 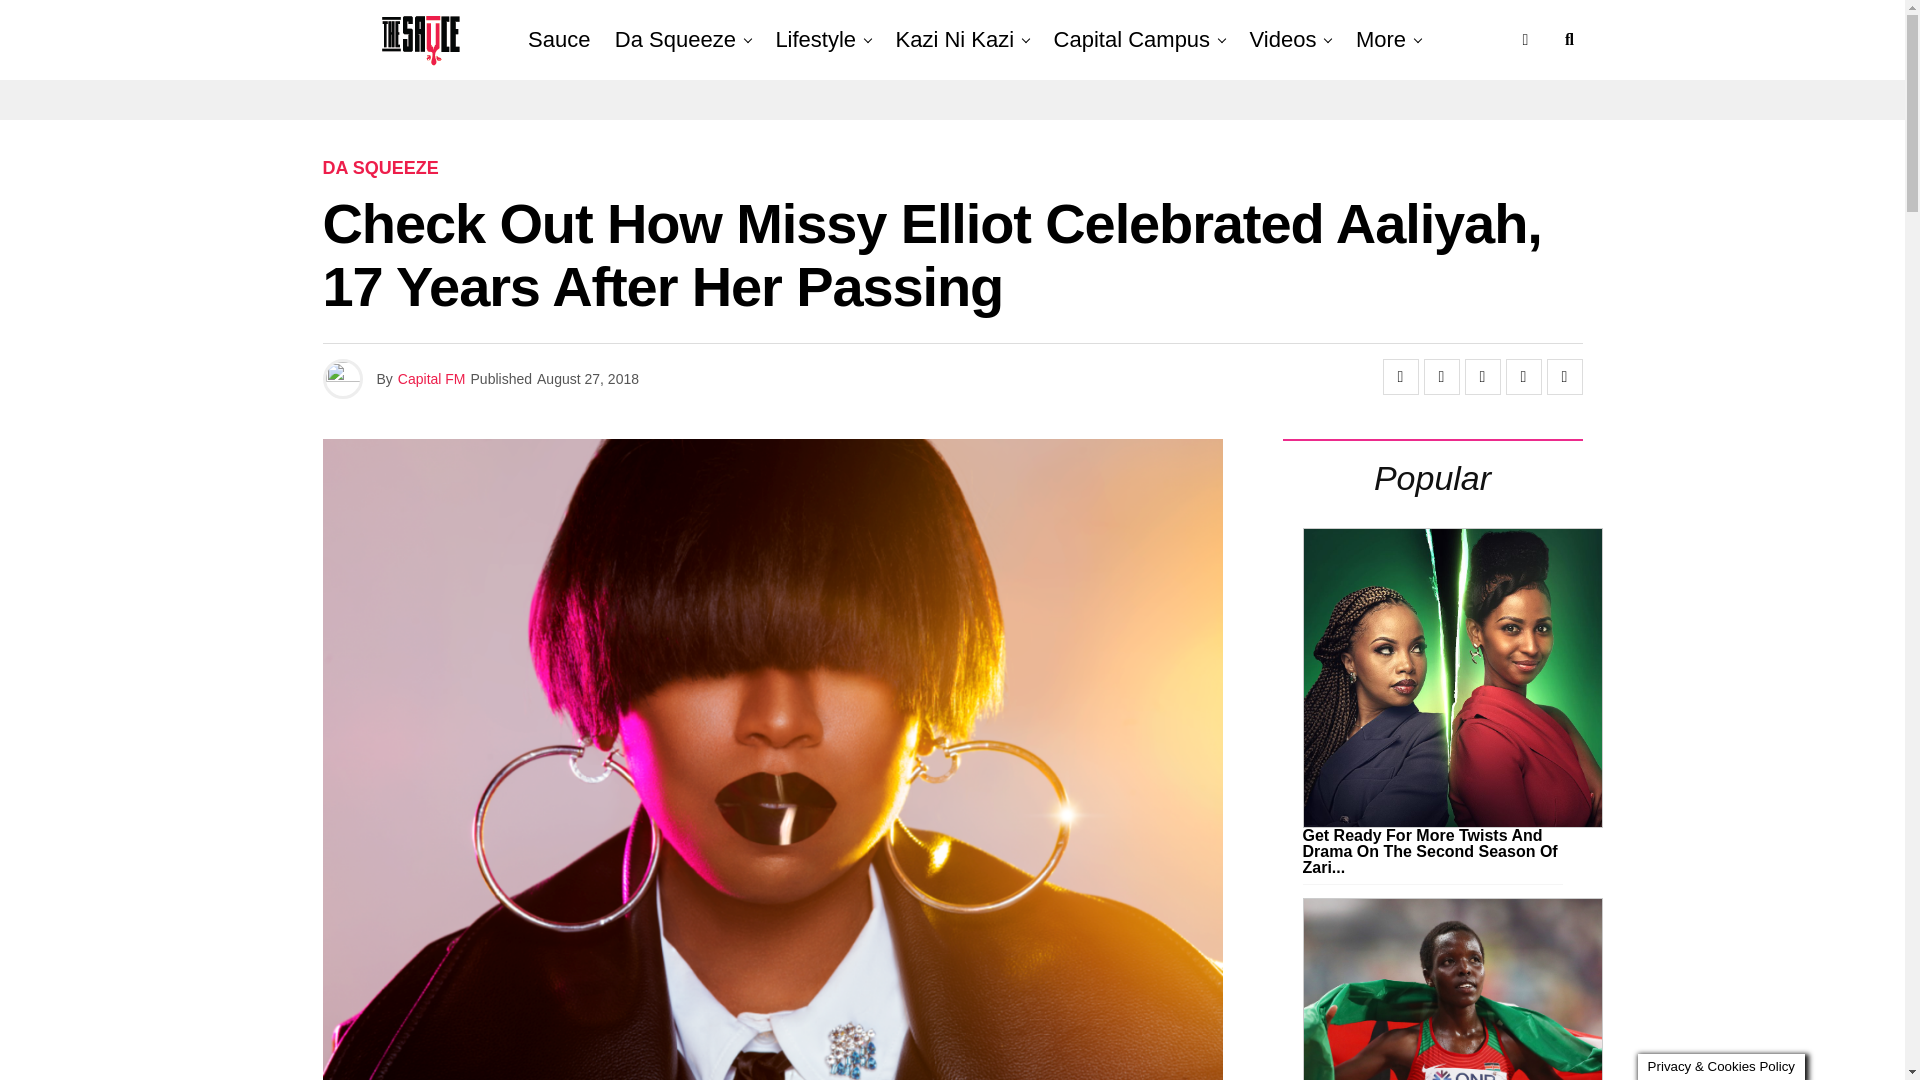 I want to click on Tweet This Post, so click(x=1442, y=376).